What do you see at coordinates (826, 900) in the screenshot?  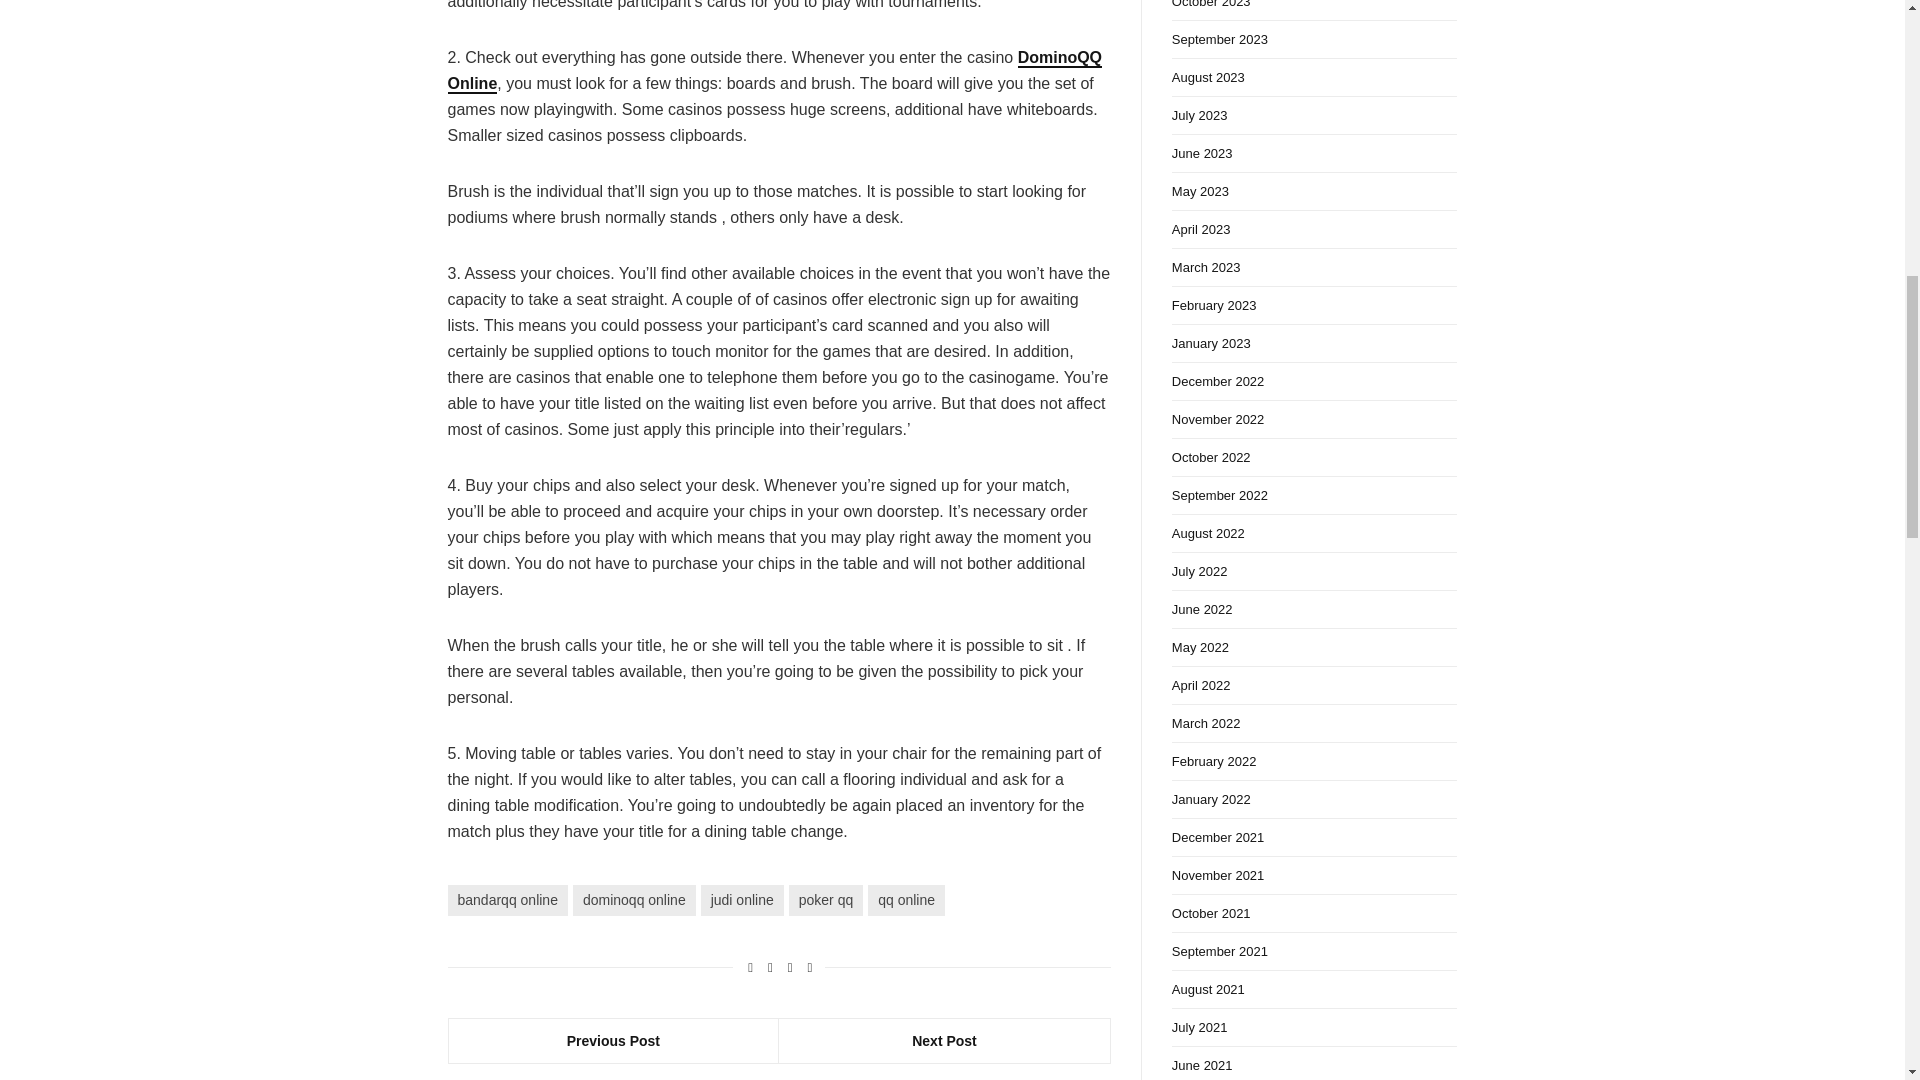 I see `poker qq` at bounding box center [826, 900].